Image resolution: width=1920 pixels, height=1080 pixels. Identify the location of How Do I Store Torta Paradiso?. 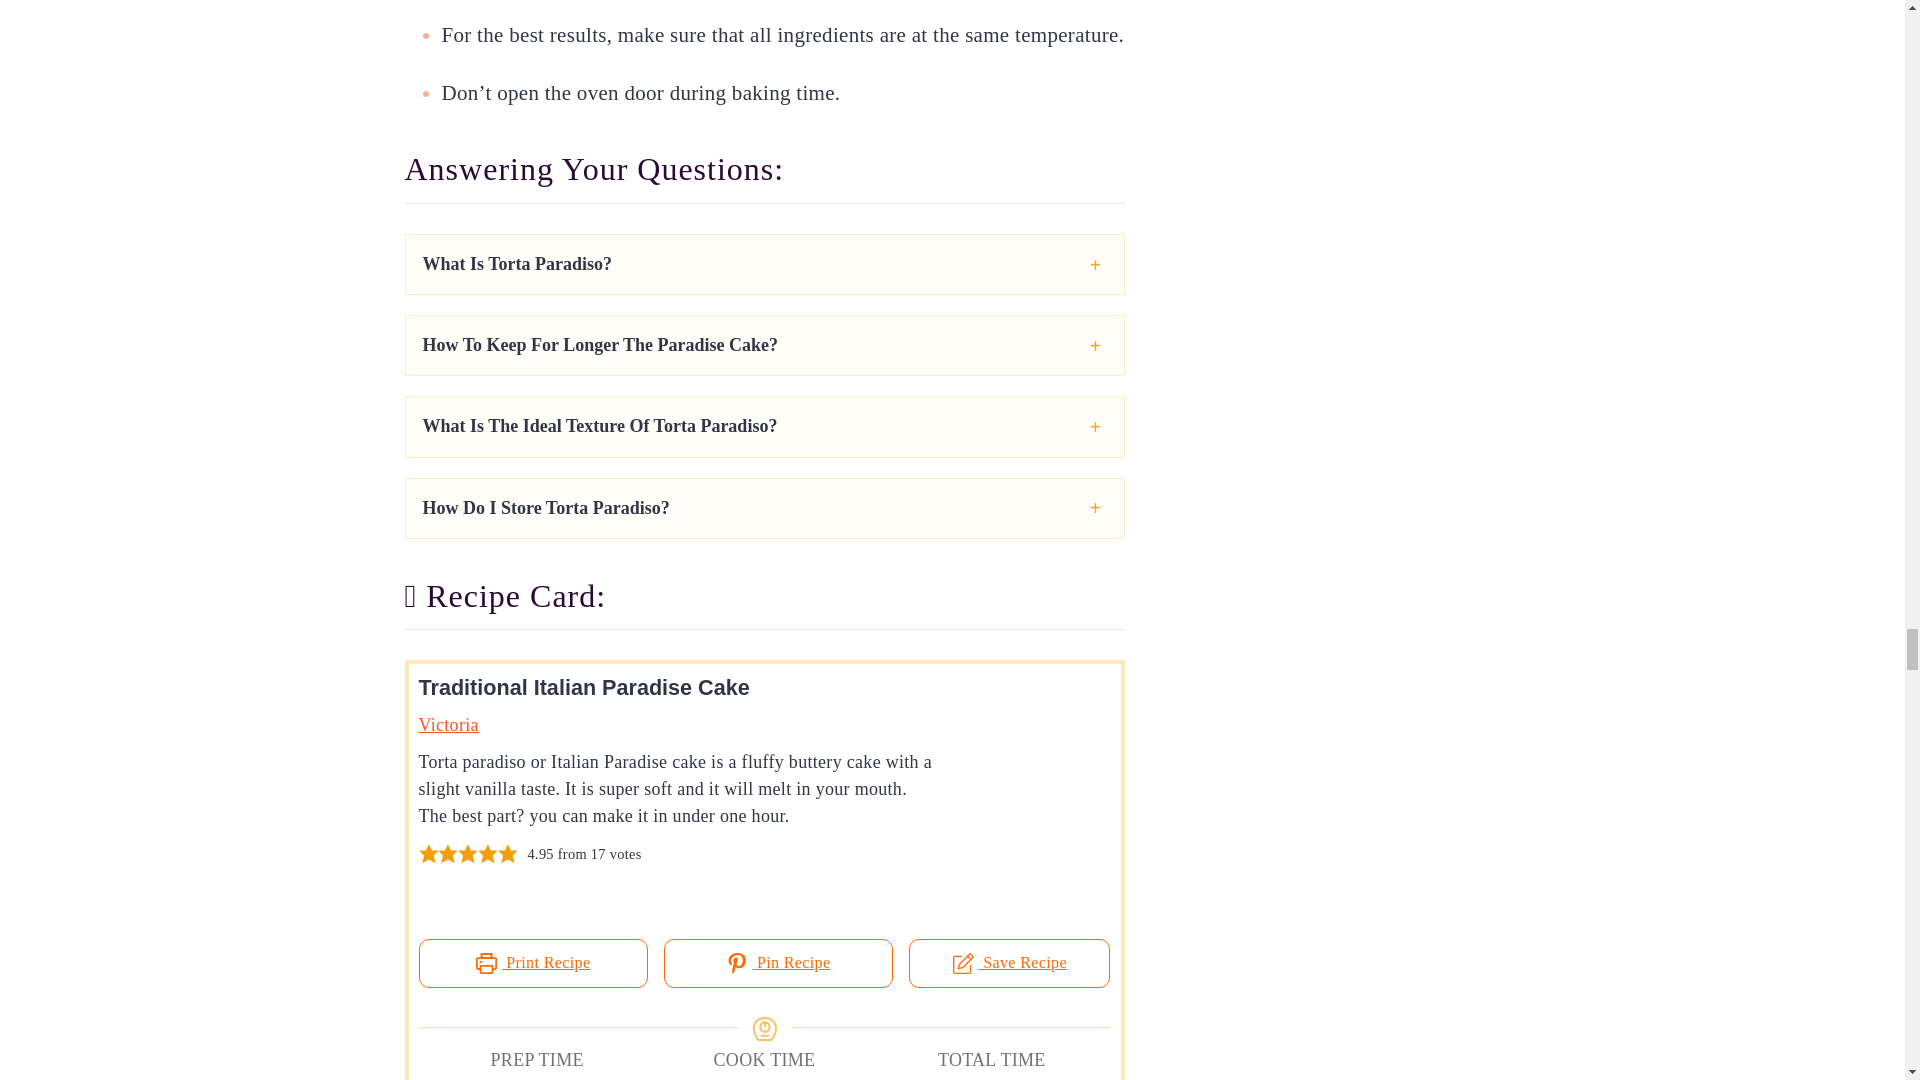
(545, 508).